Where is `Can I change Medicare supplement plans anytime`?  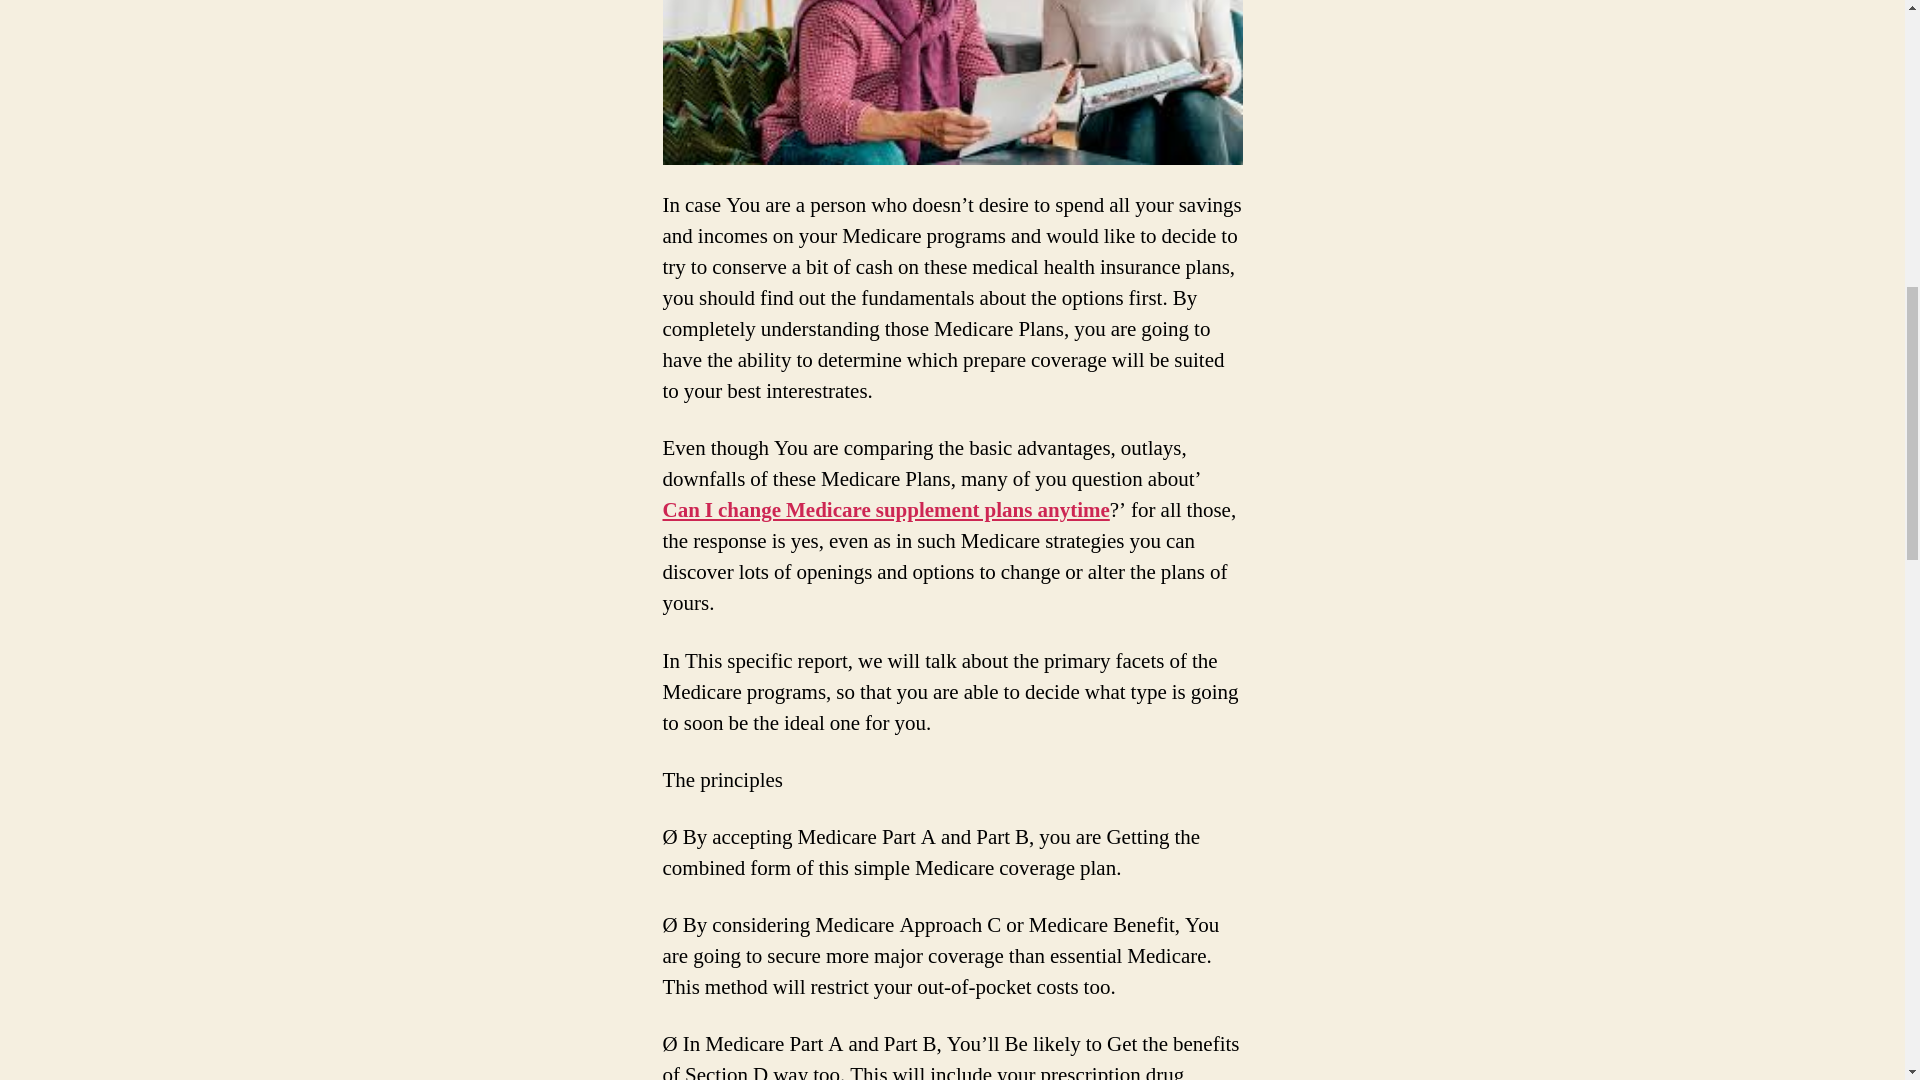
Can I change Medicare supplement plans anytime is located at coordinates (886, 510).